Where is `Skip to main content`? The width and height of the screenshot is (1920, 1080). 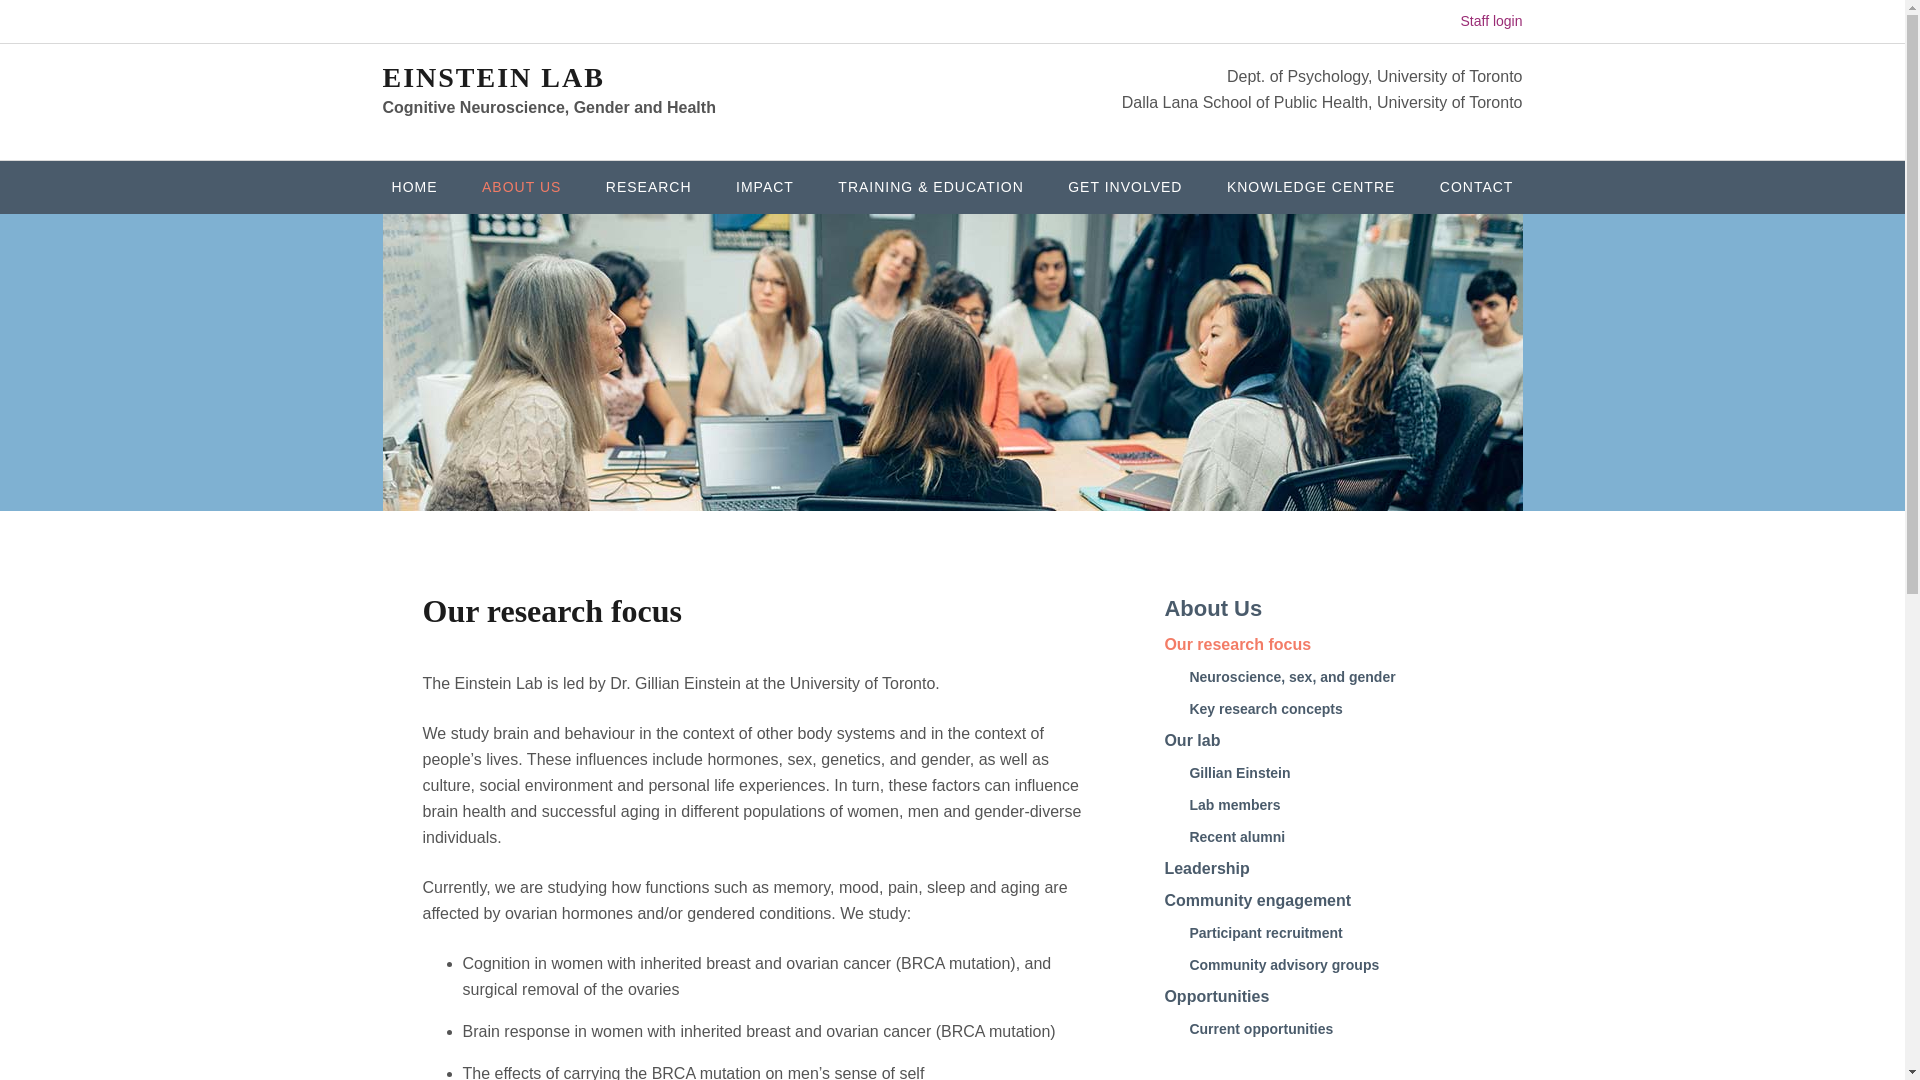 Skip to main content is located at coordinates (88, 22).